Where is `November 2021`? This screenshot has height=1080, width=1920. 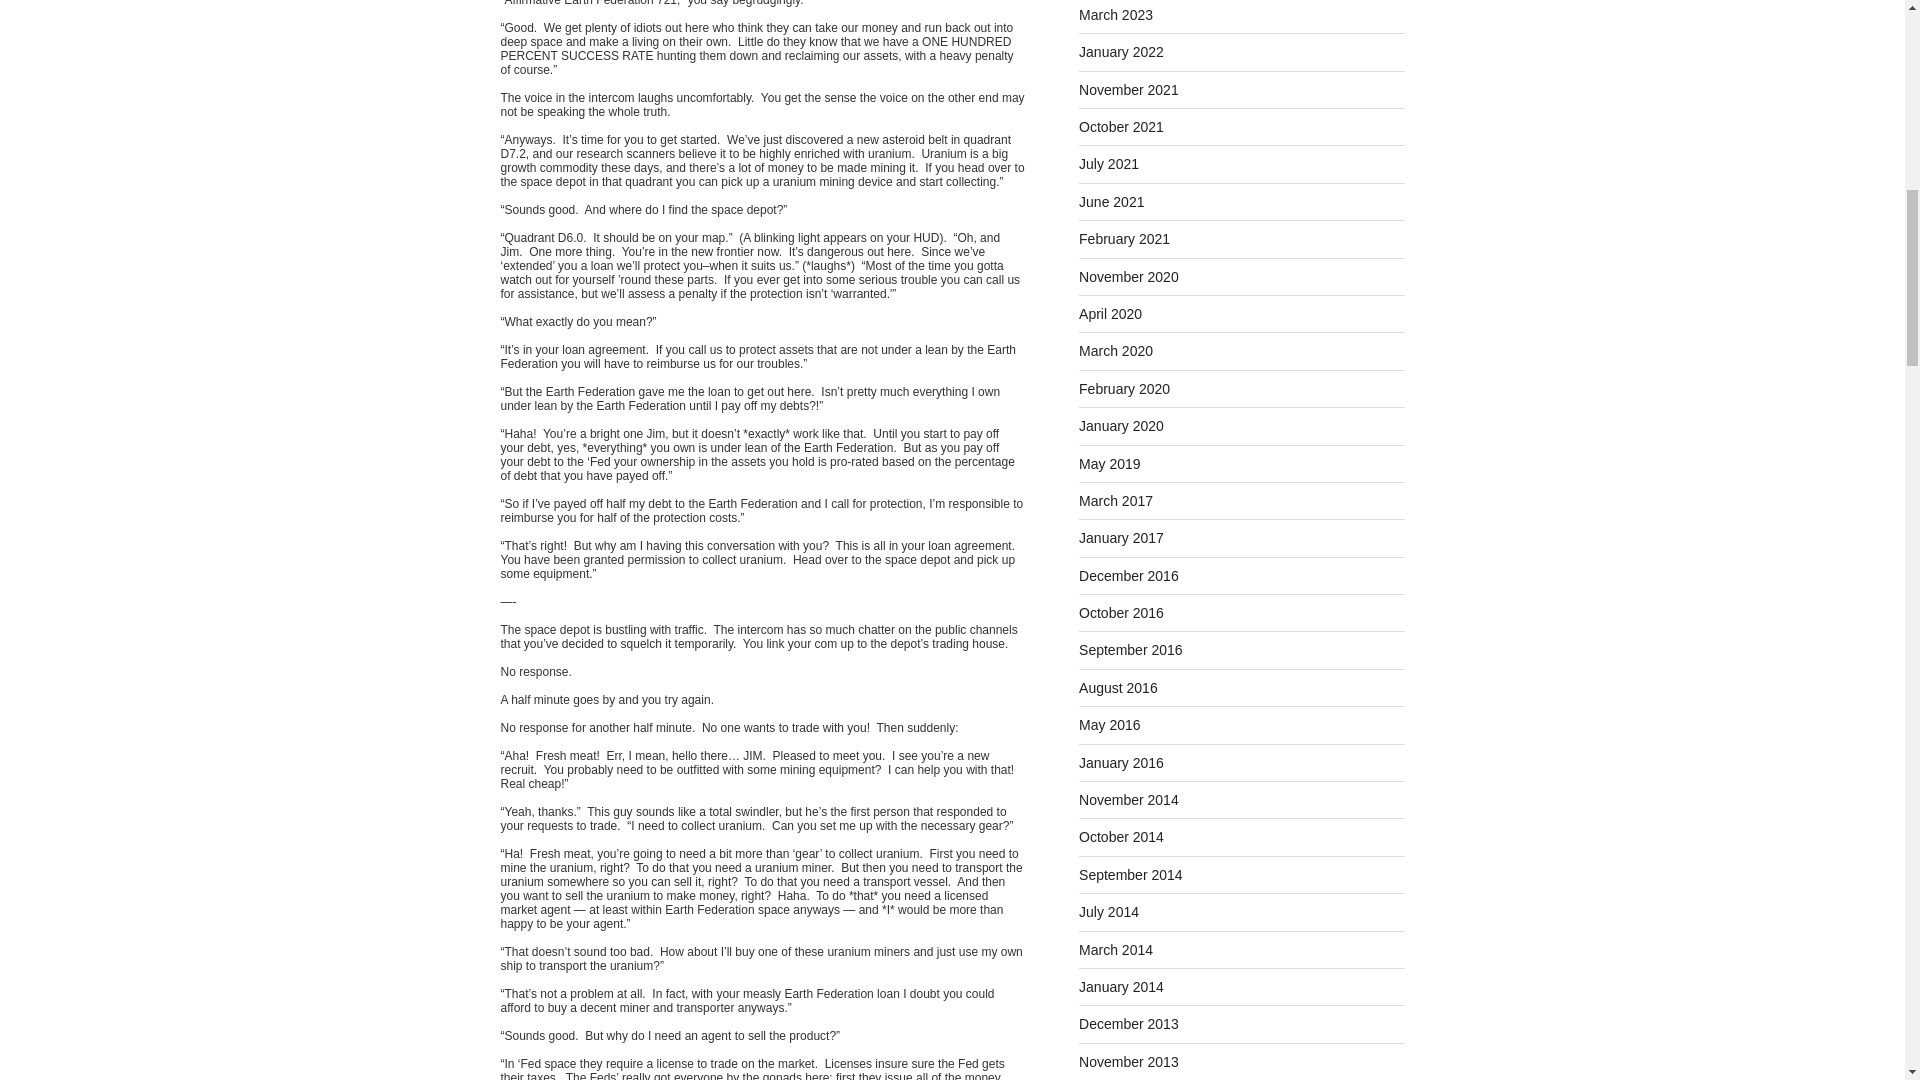 November 2021 is located at coordinates (1128, 90).